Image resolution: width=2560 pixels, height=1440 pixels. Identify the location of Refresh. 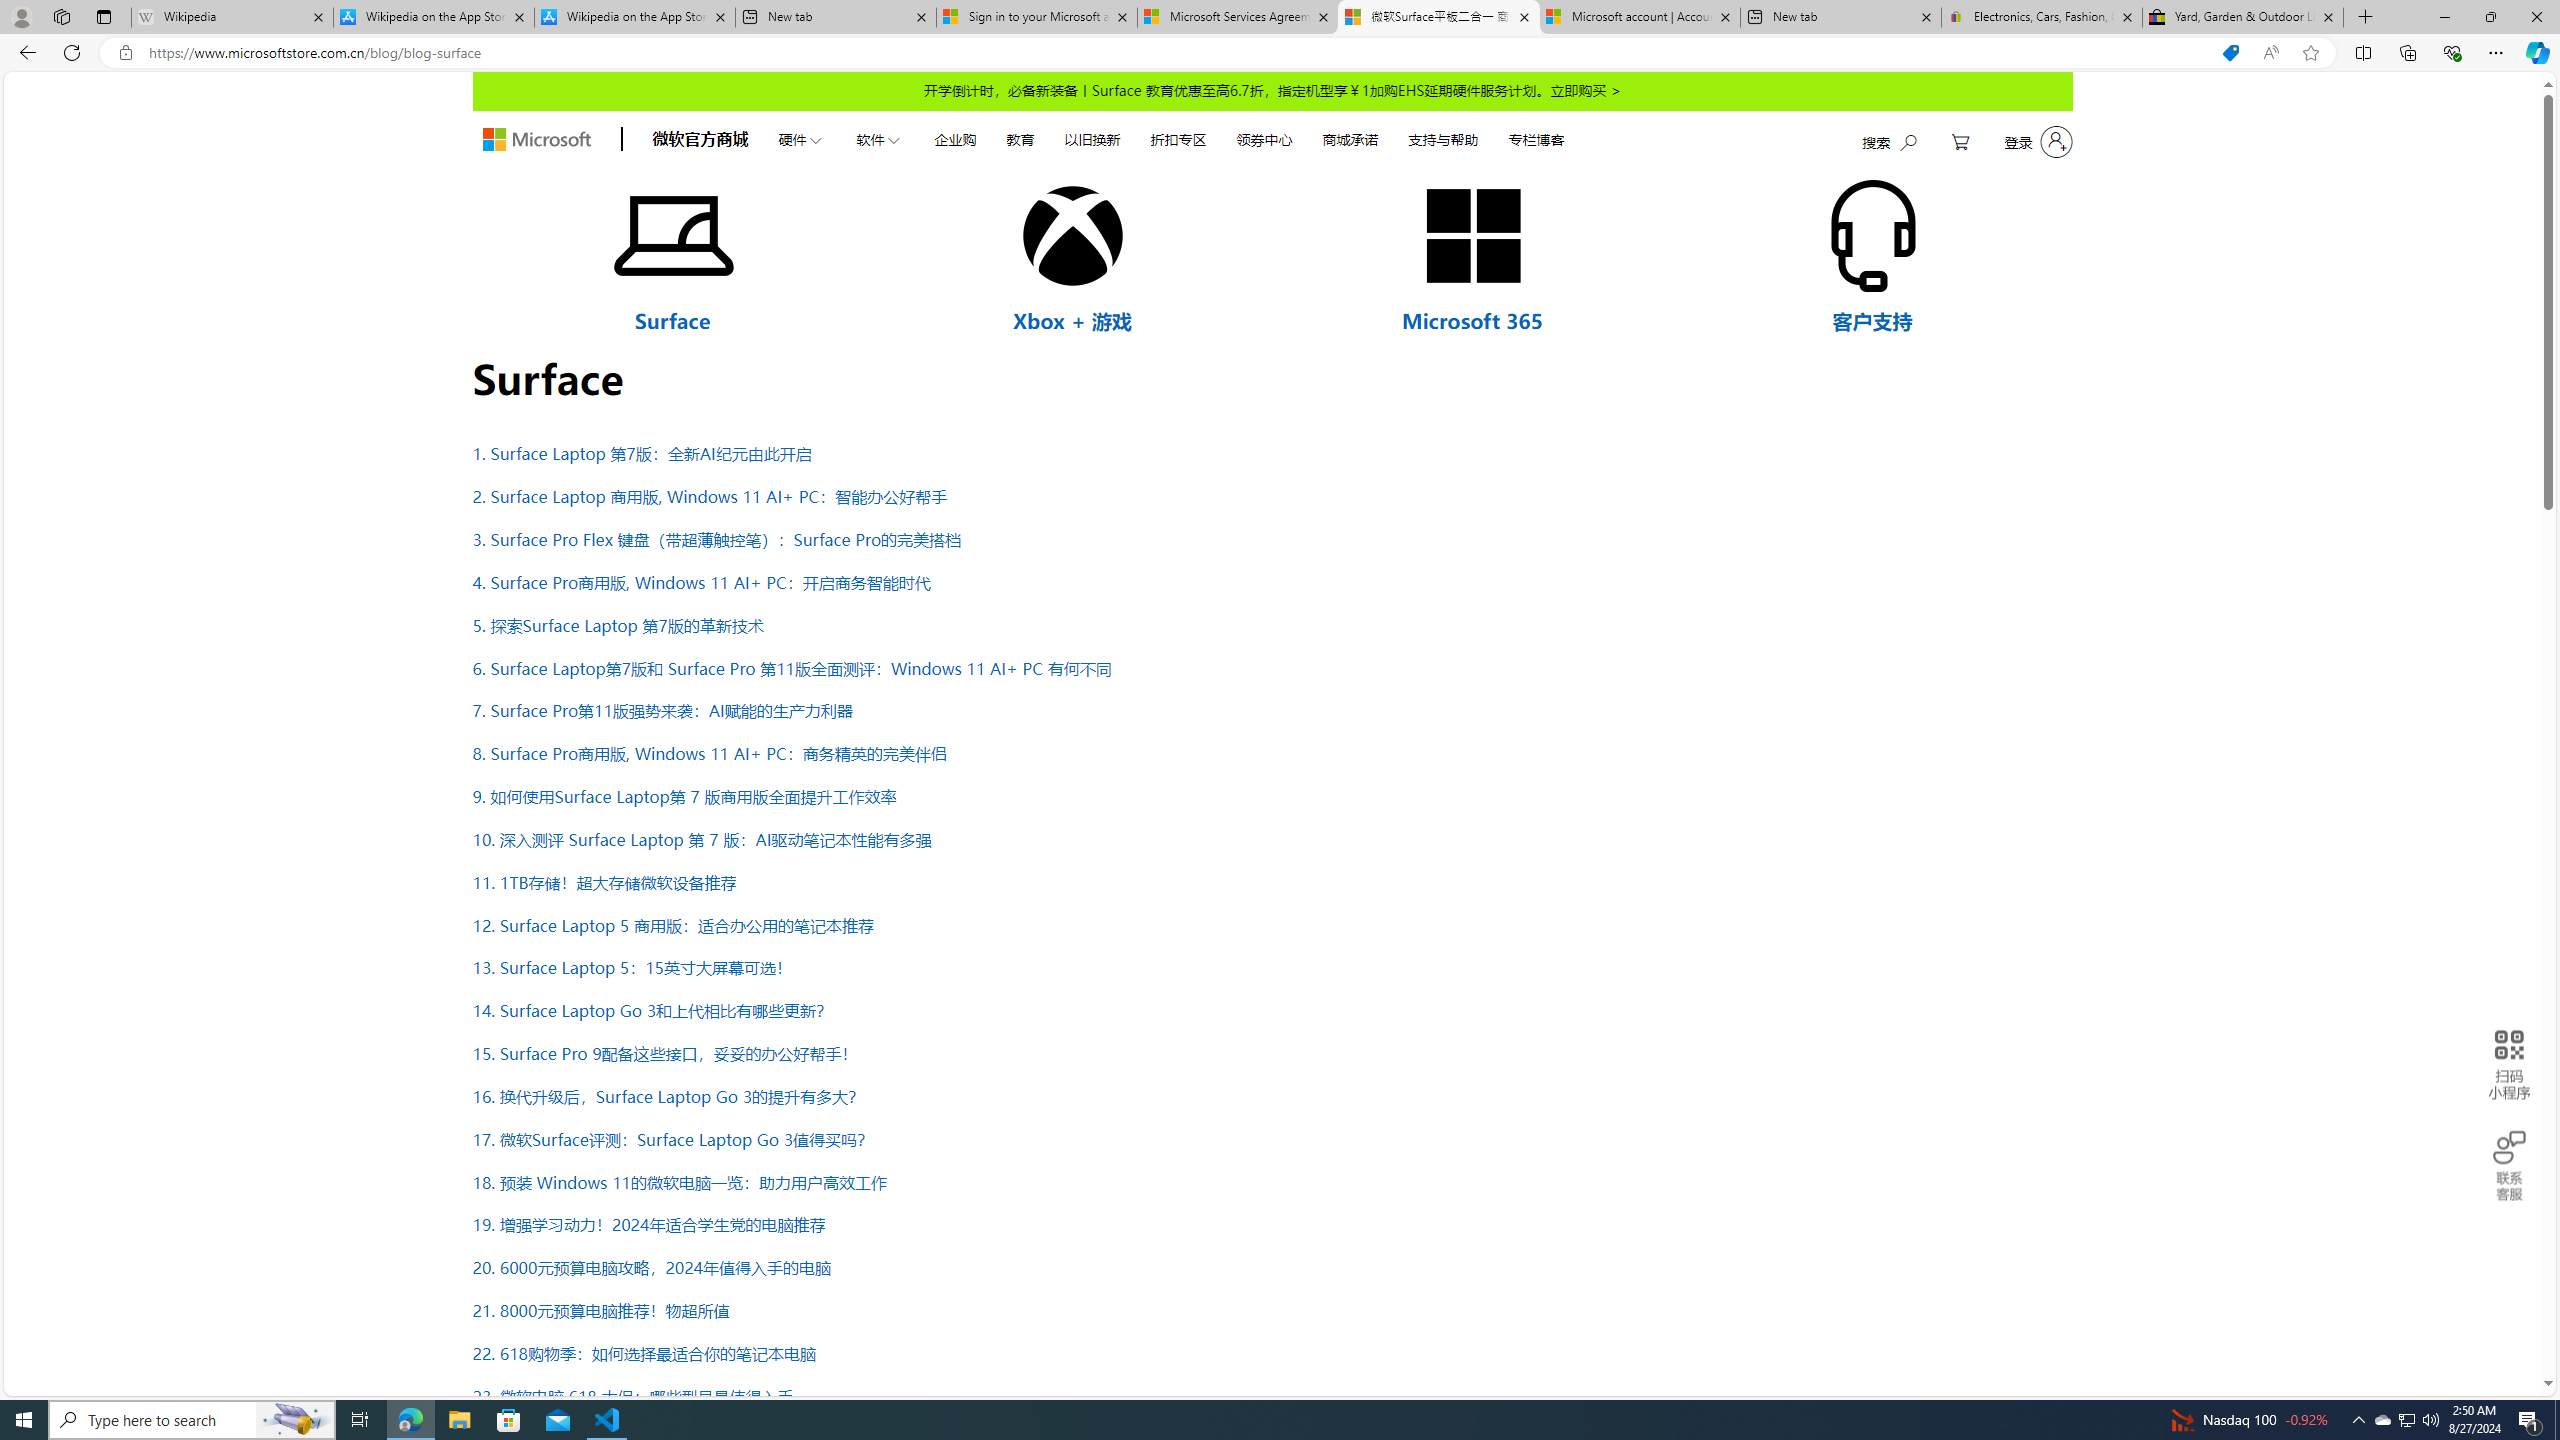
(72, 52).